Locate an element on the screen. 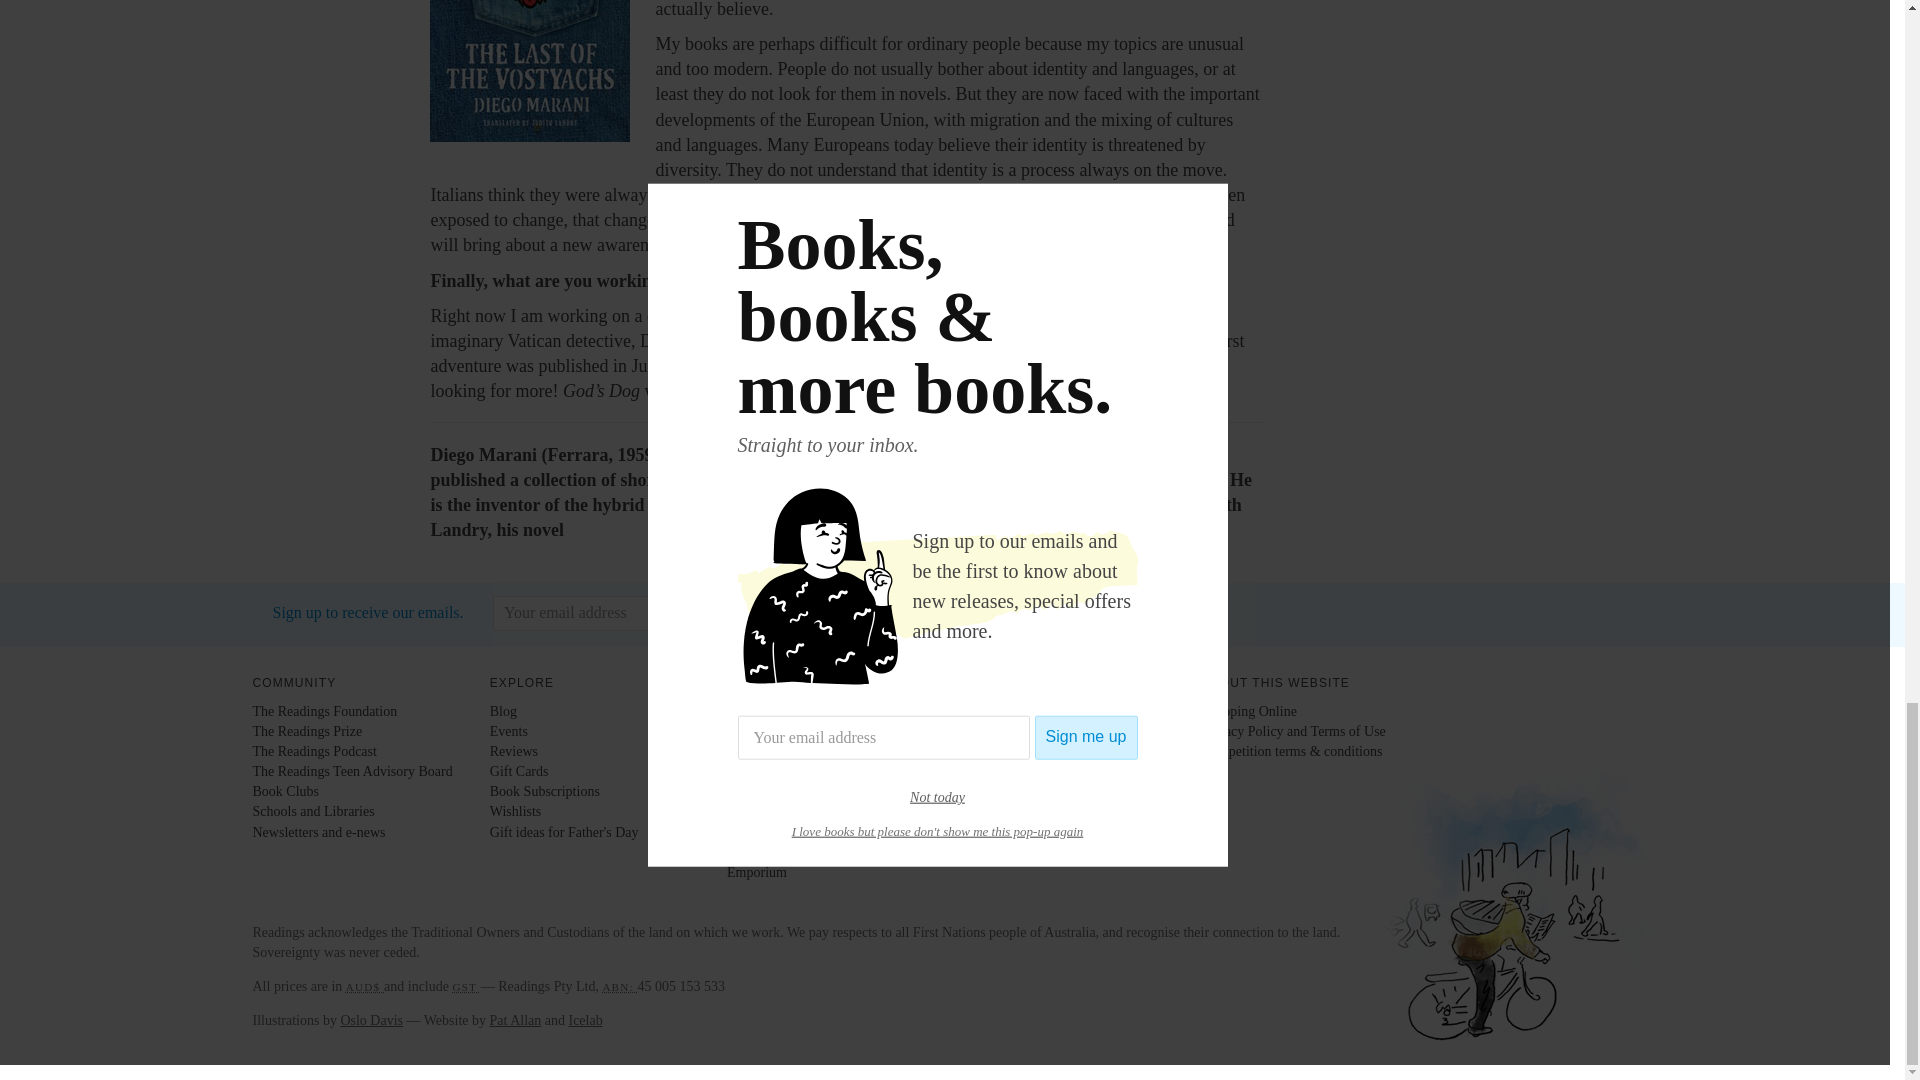 The height and width of the screenshot is (1080, 1920). Goods and Services Tax is located at coordinates (466, 986).